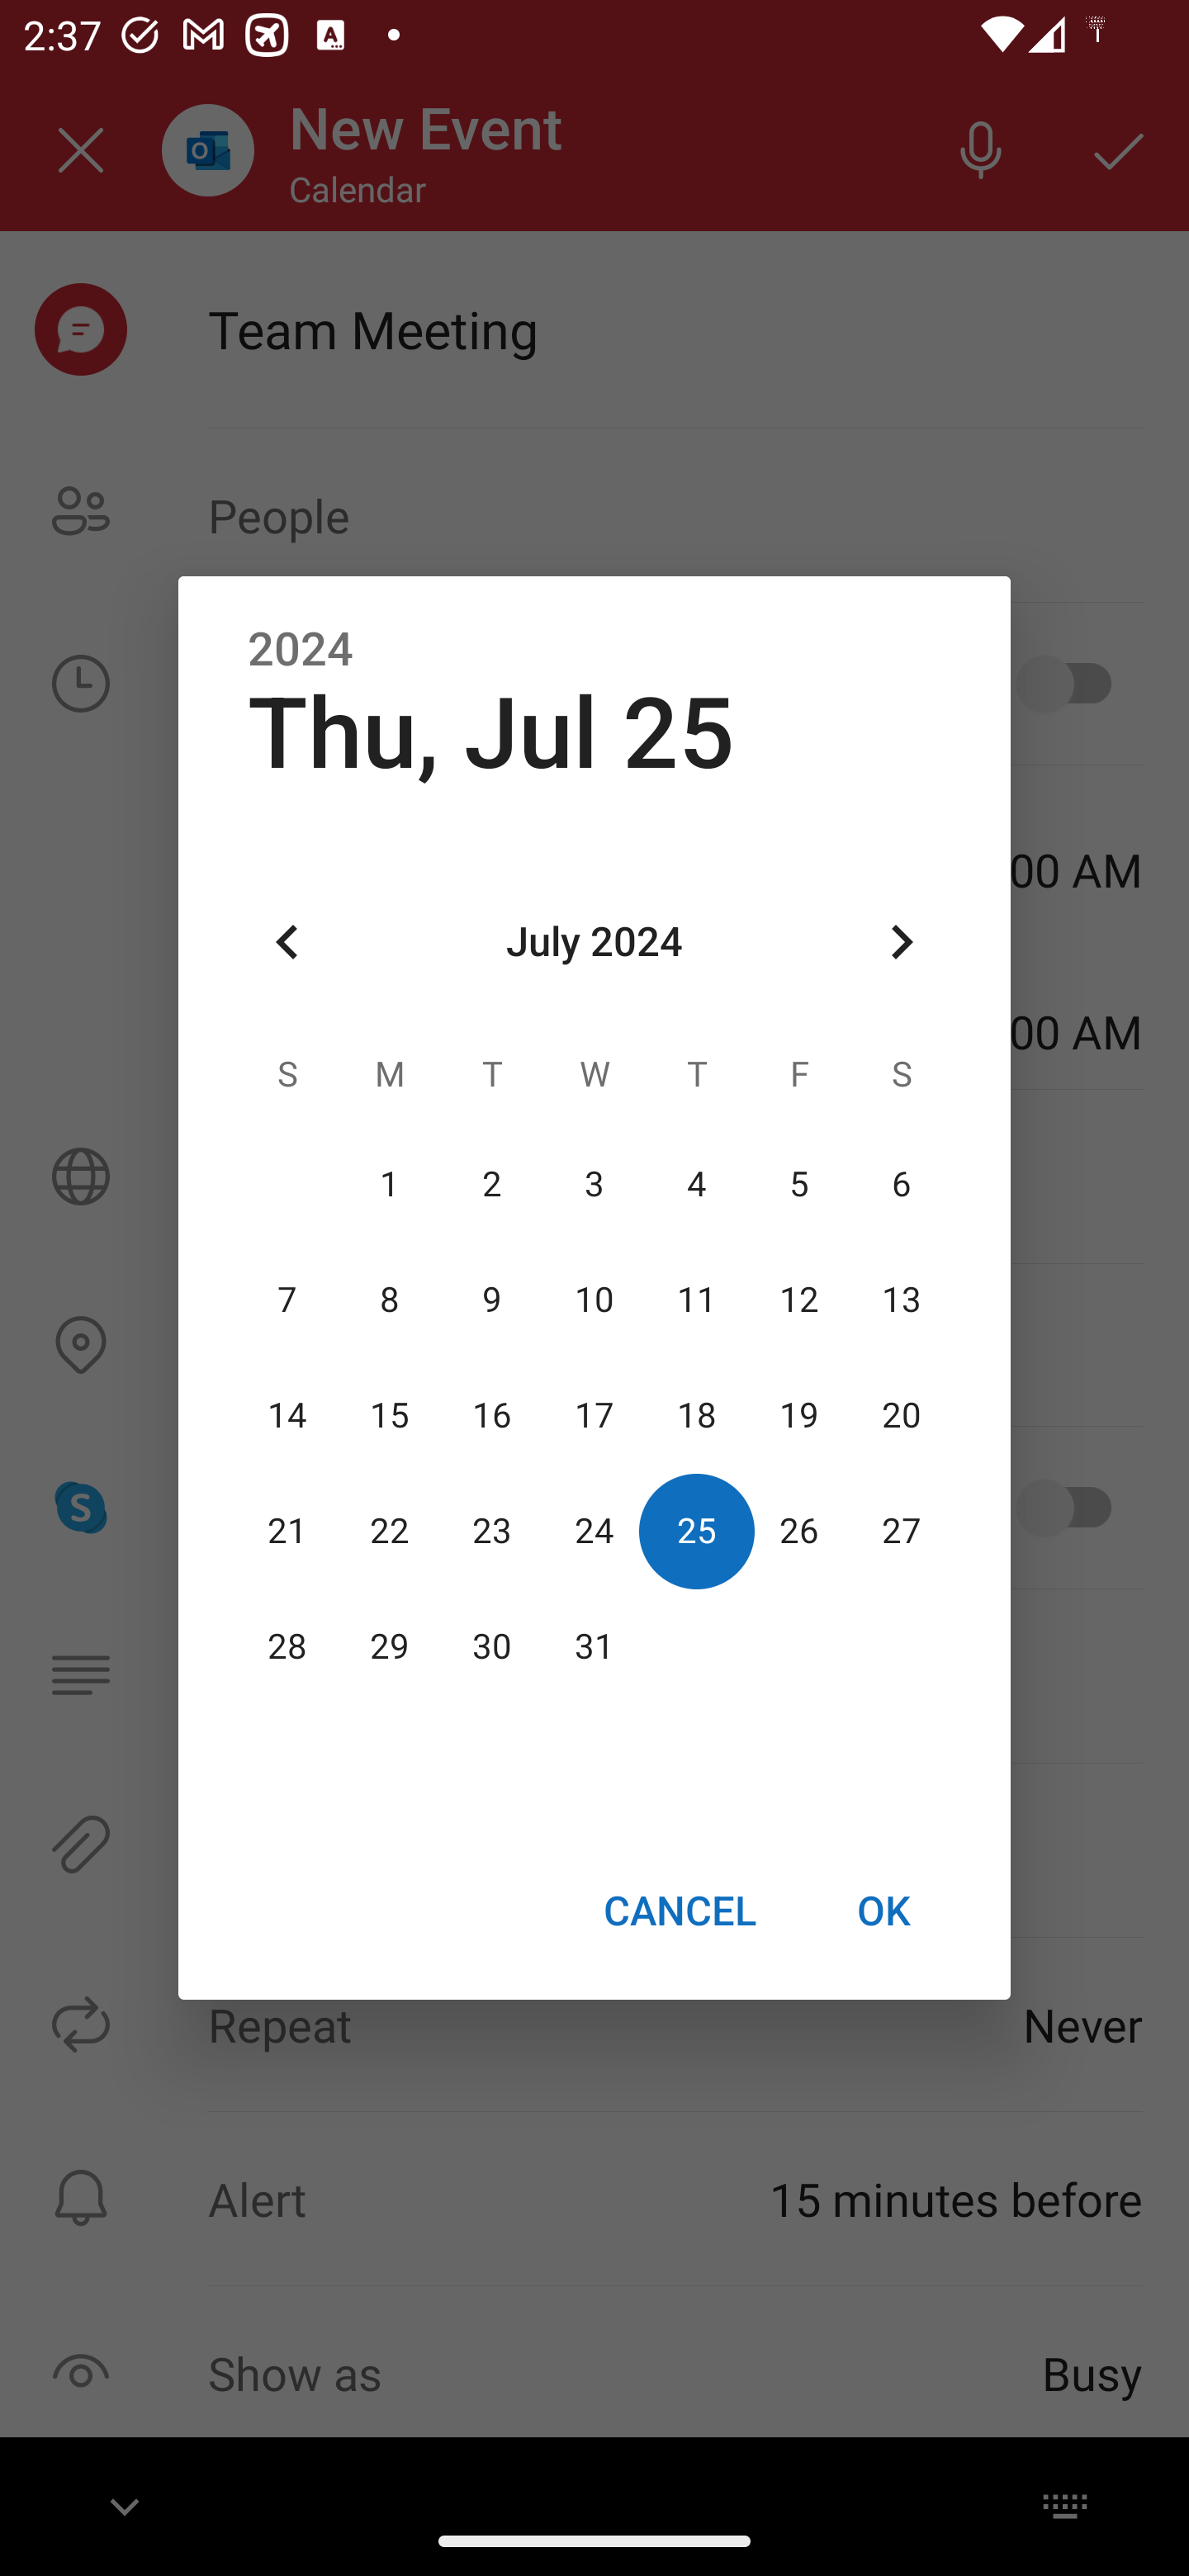 The image size is (1189, 2576). Describe the element at coordinates (798, 1531) in the screenshot. I see `26 26 July 2024` at that location.